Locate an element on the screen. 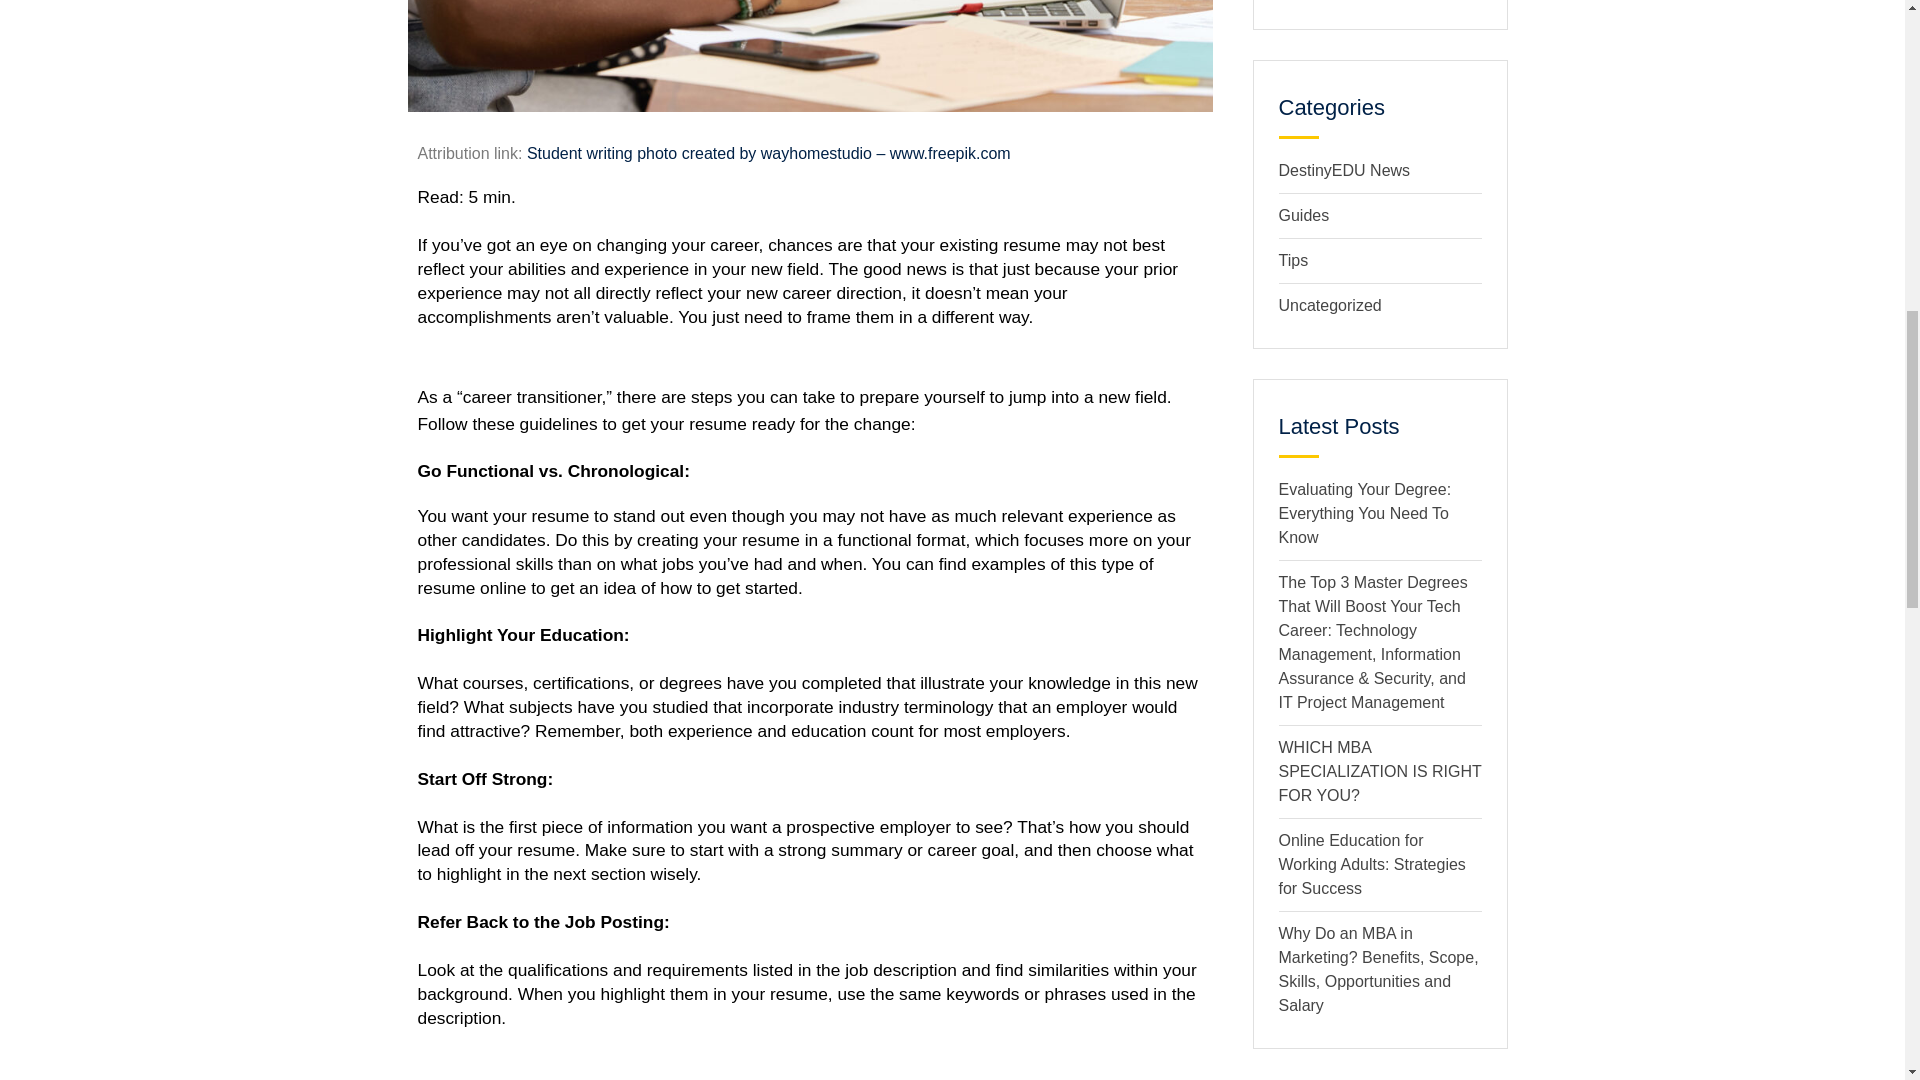  Uncategorized is located at coordinates (1329, 306).